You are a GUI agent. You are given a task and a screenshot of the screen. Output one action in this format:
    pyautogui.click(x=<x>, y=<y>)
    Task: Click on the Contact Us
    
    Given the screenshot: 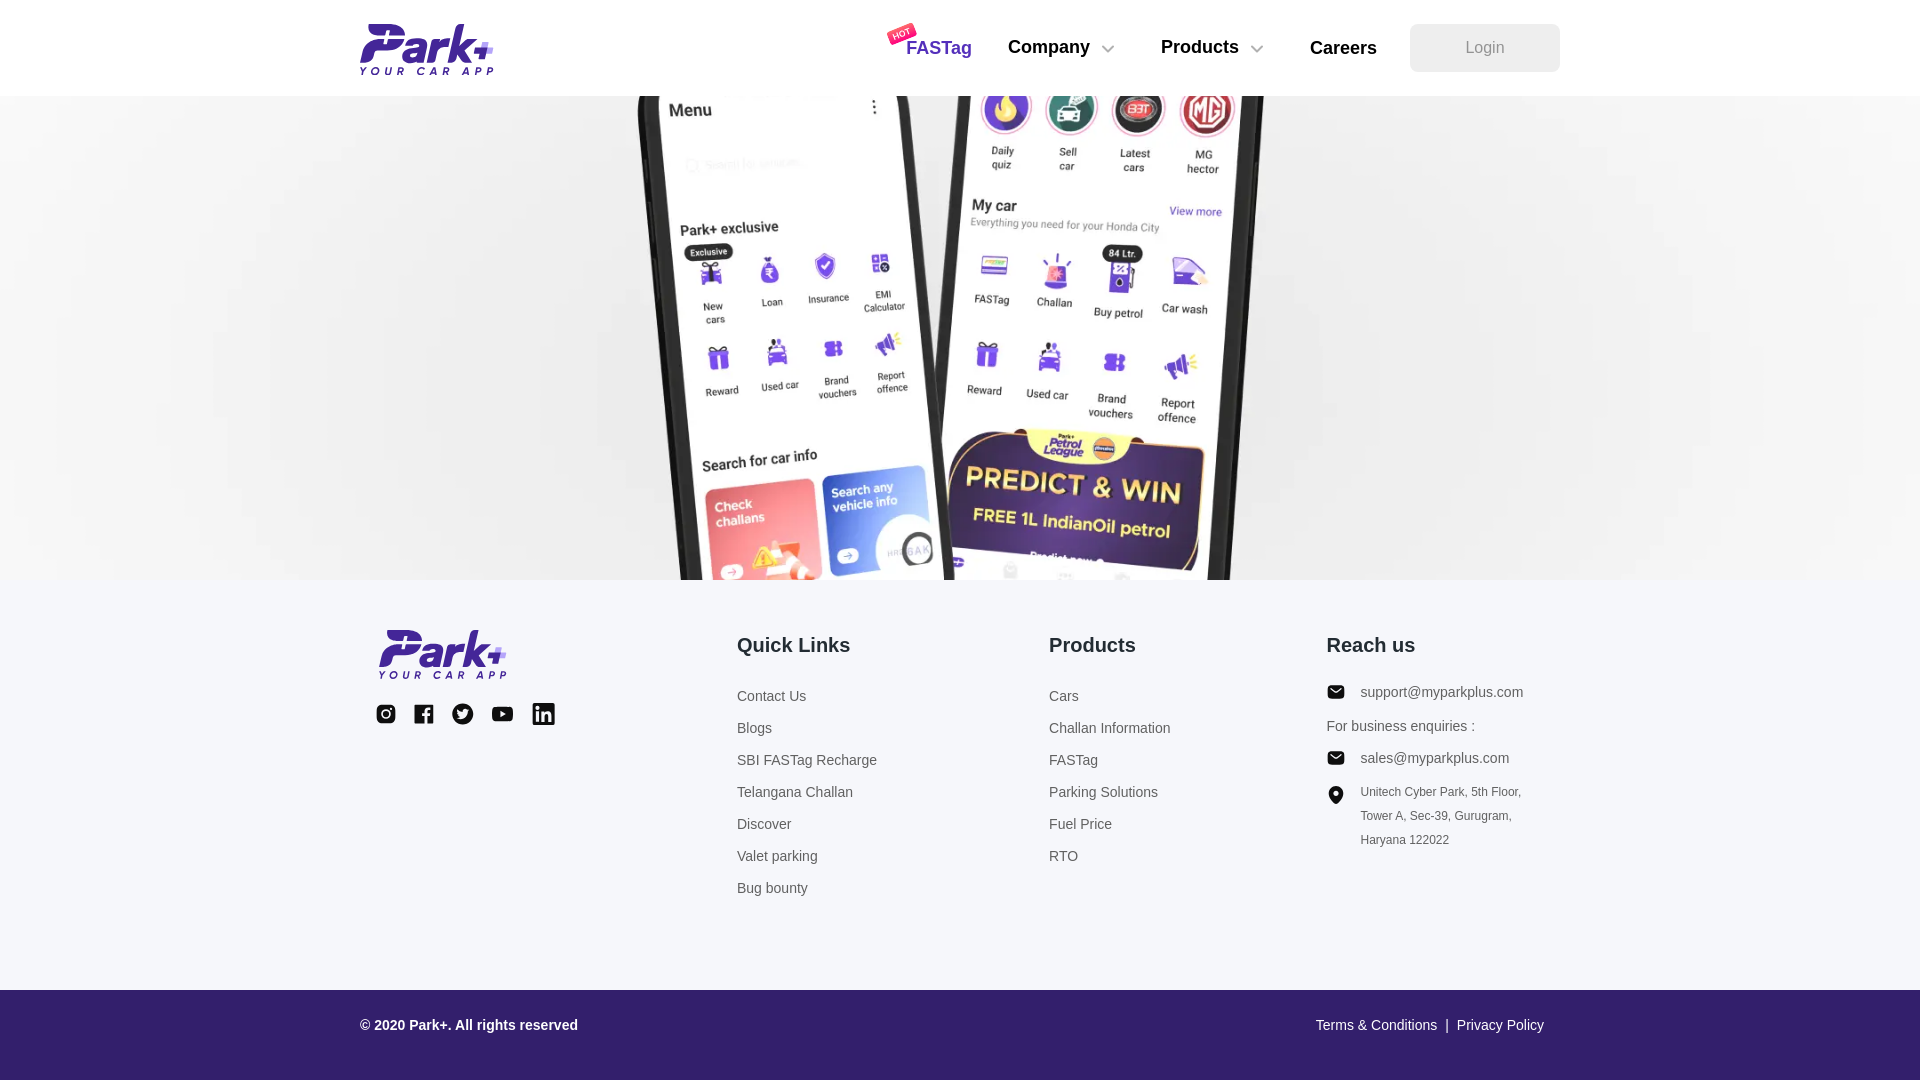 What is the action you would take?
    pyautogui.click(x=807, y=696)
    